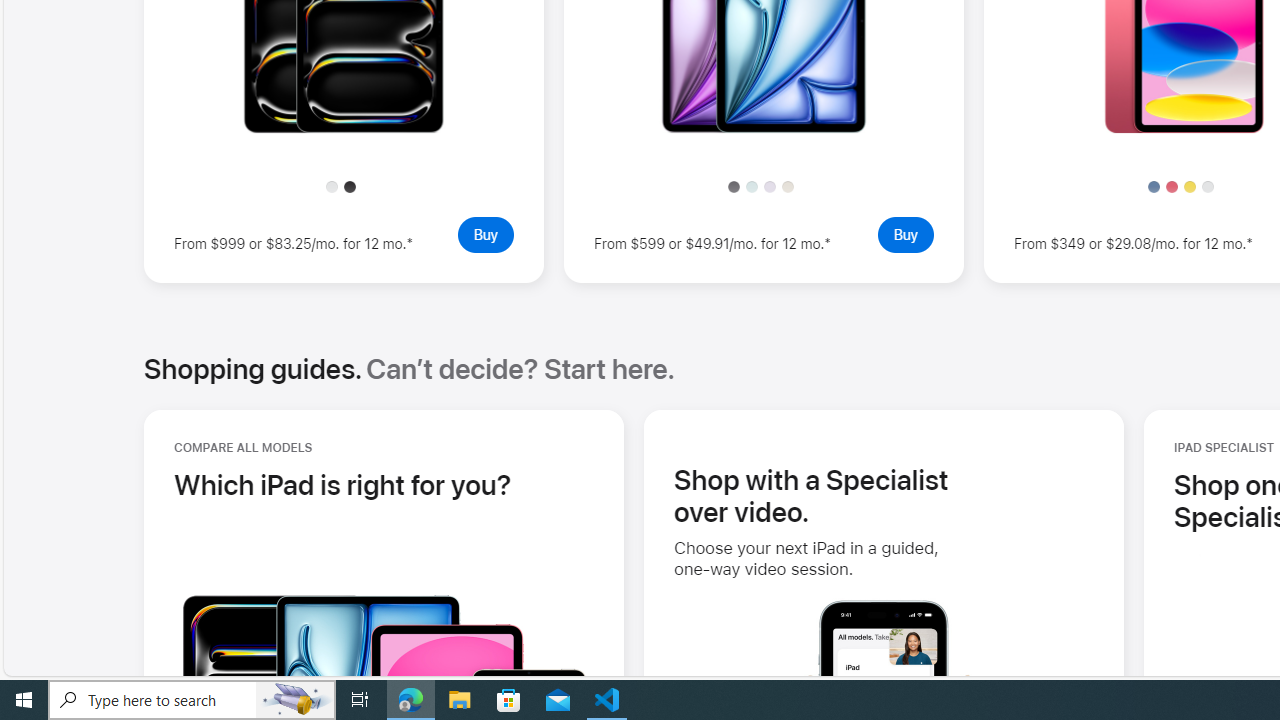  What do you see at coordinates (905, 234) in the screenshot?
I see `Buy - iPad Air ` at bounding box center [905, 234].